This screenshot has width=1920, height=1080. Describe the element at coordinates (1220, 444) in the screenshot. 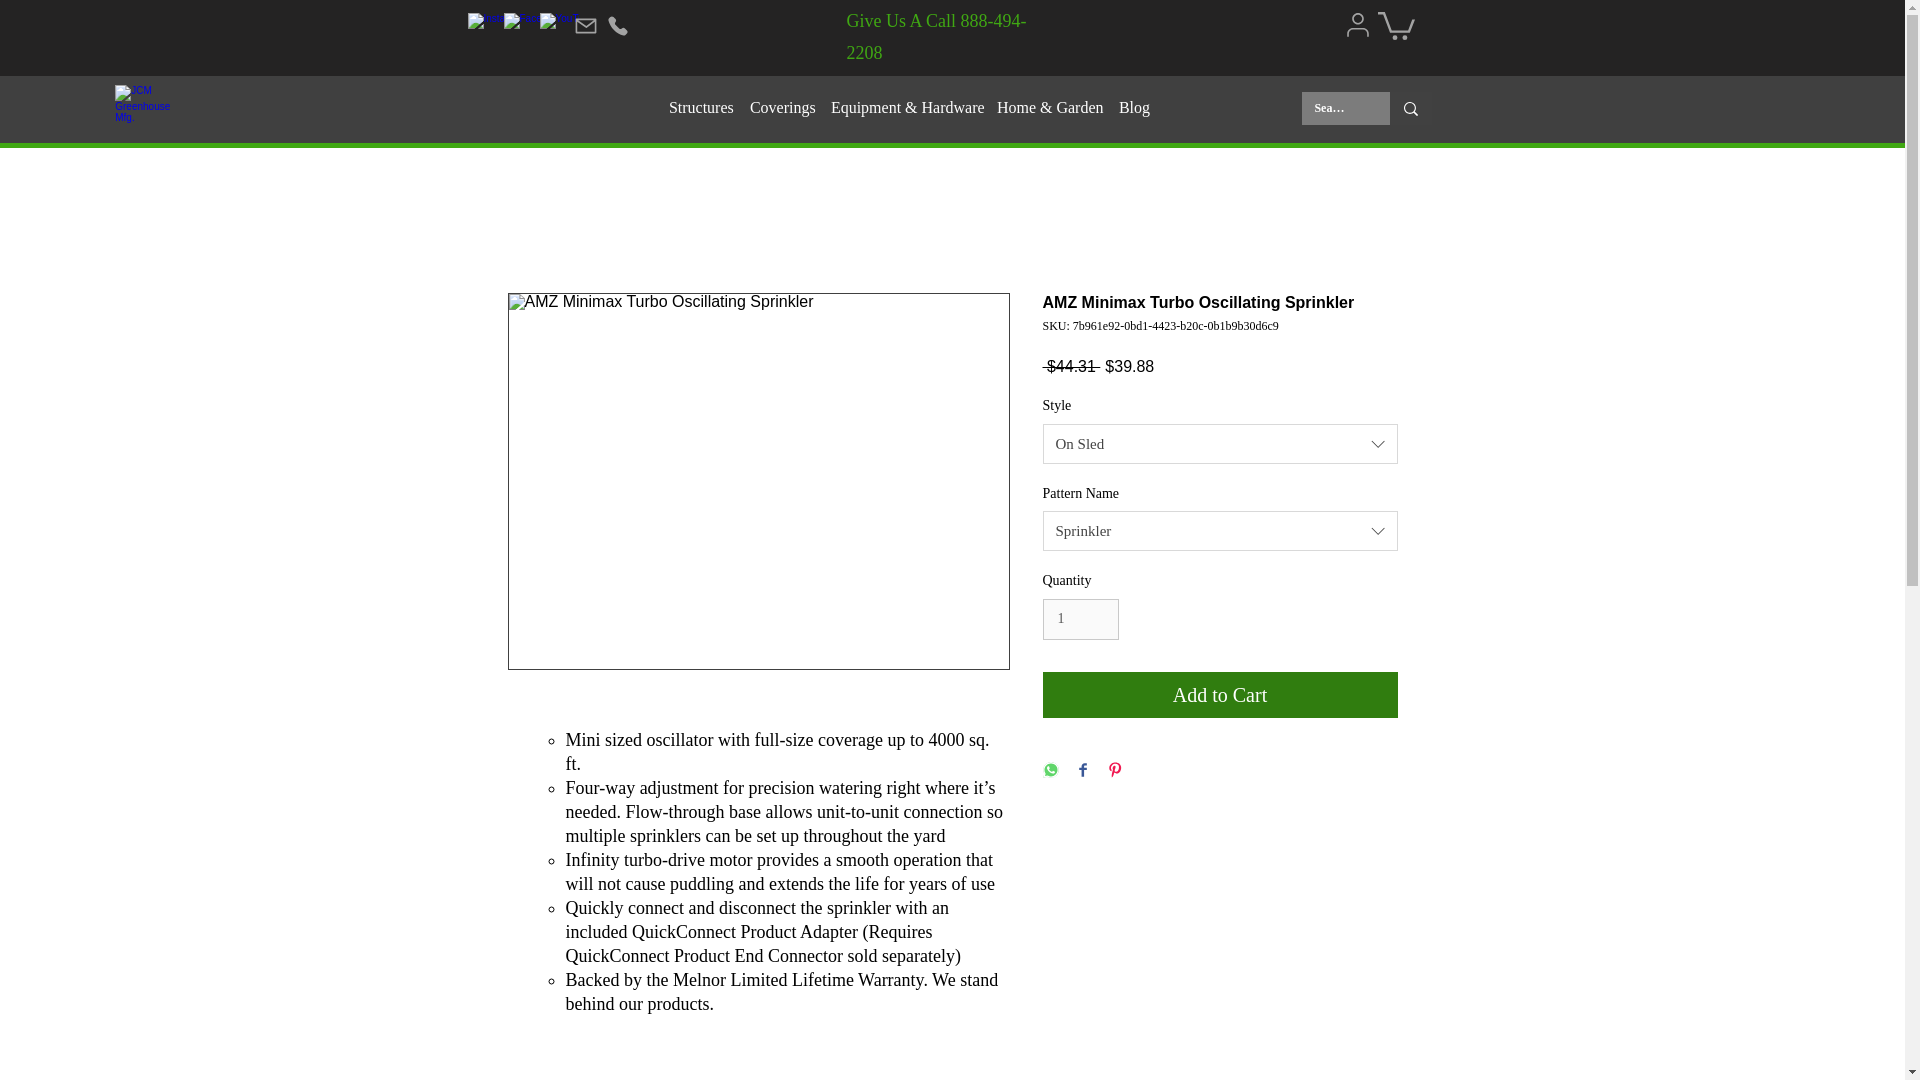

I see `On Sled` at that location.